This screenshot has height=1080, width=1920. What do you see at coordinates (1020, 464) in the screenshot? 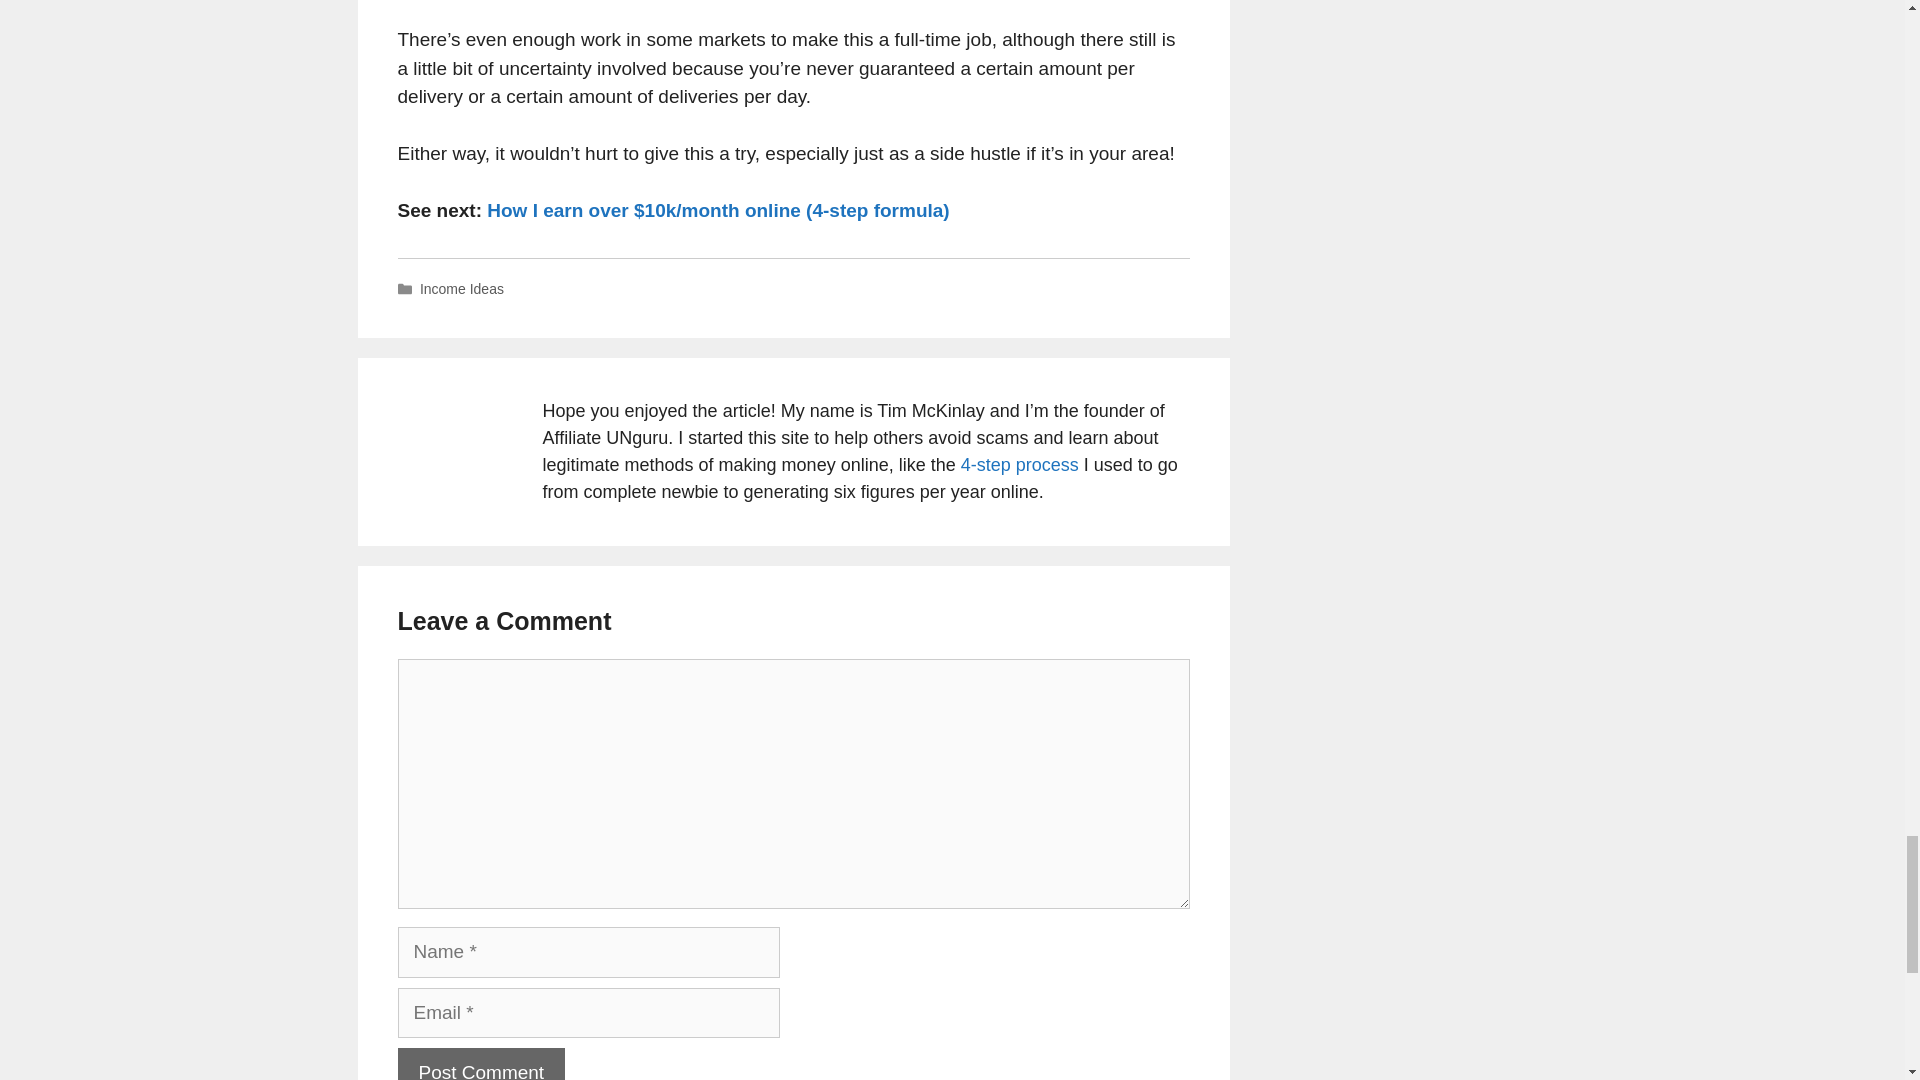
I see `4-step process` at bounding box center [1020, 464].